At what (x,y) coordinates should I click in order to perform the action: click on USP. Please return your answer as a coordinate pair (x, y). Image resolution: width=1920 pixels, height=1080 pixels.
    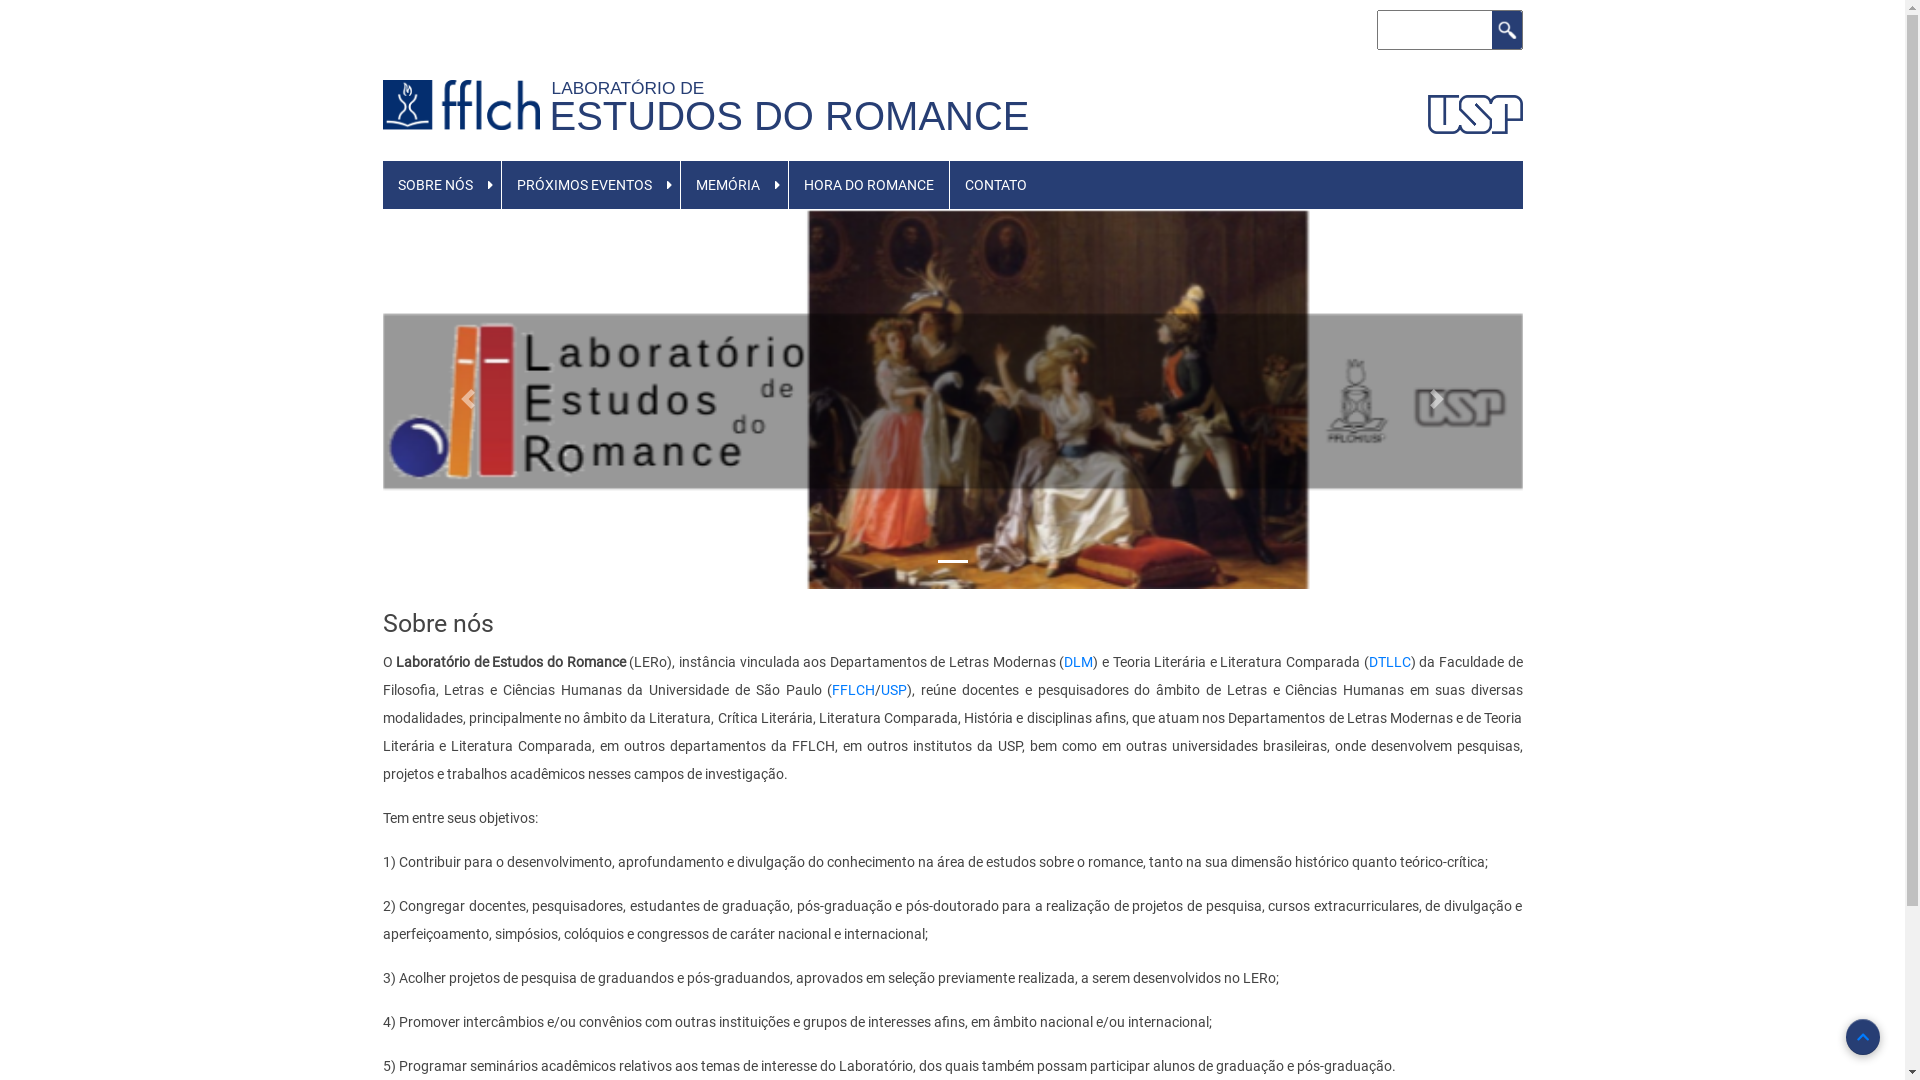
    Looking at the image, I should click on (894, 690).